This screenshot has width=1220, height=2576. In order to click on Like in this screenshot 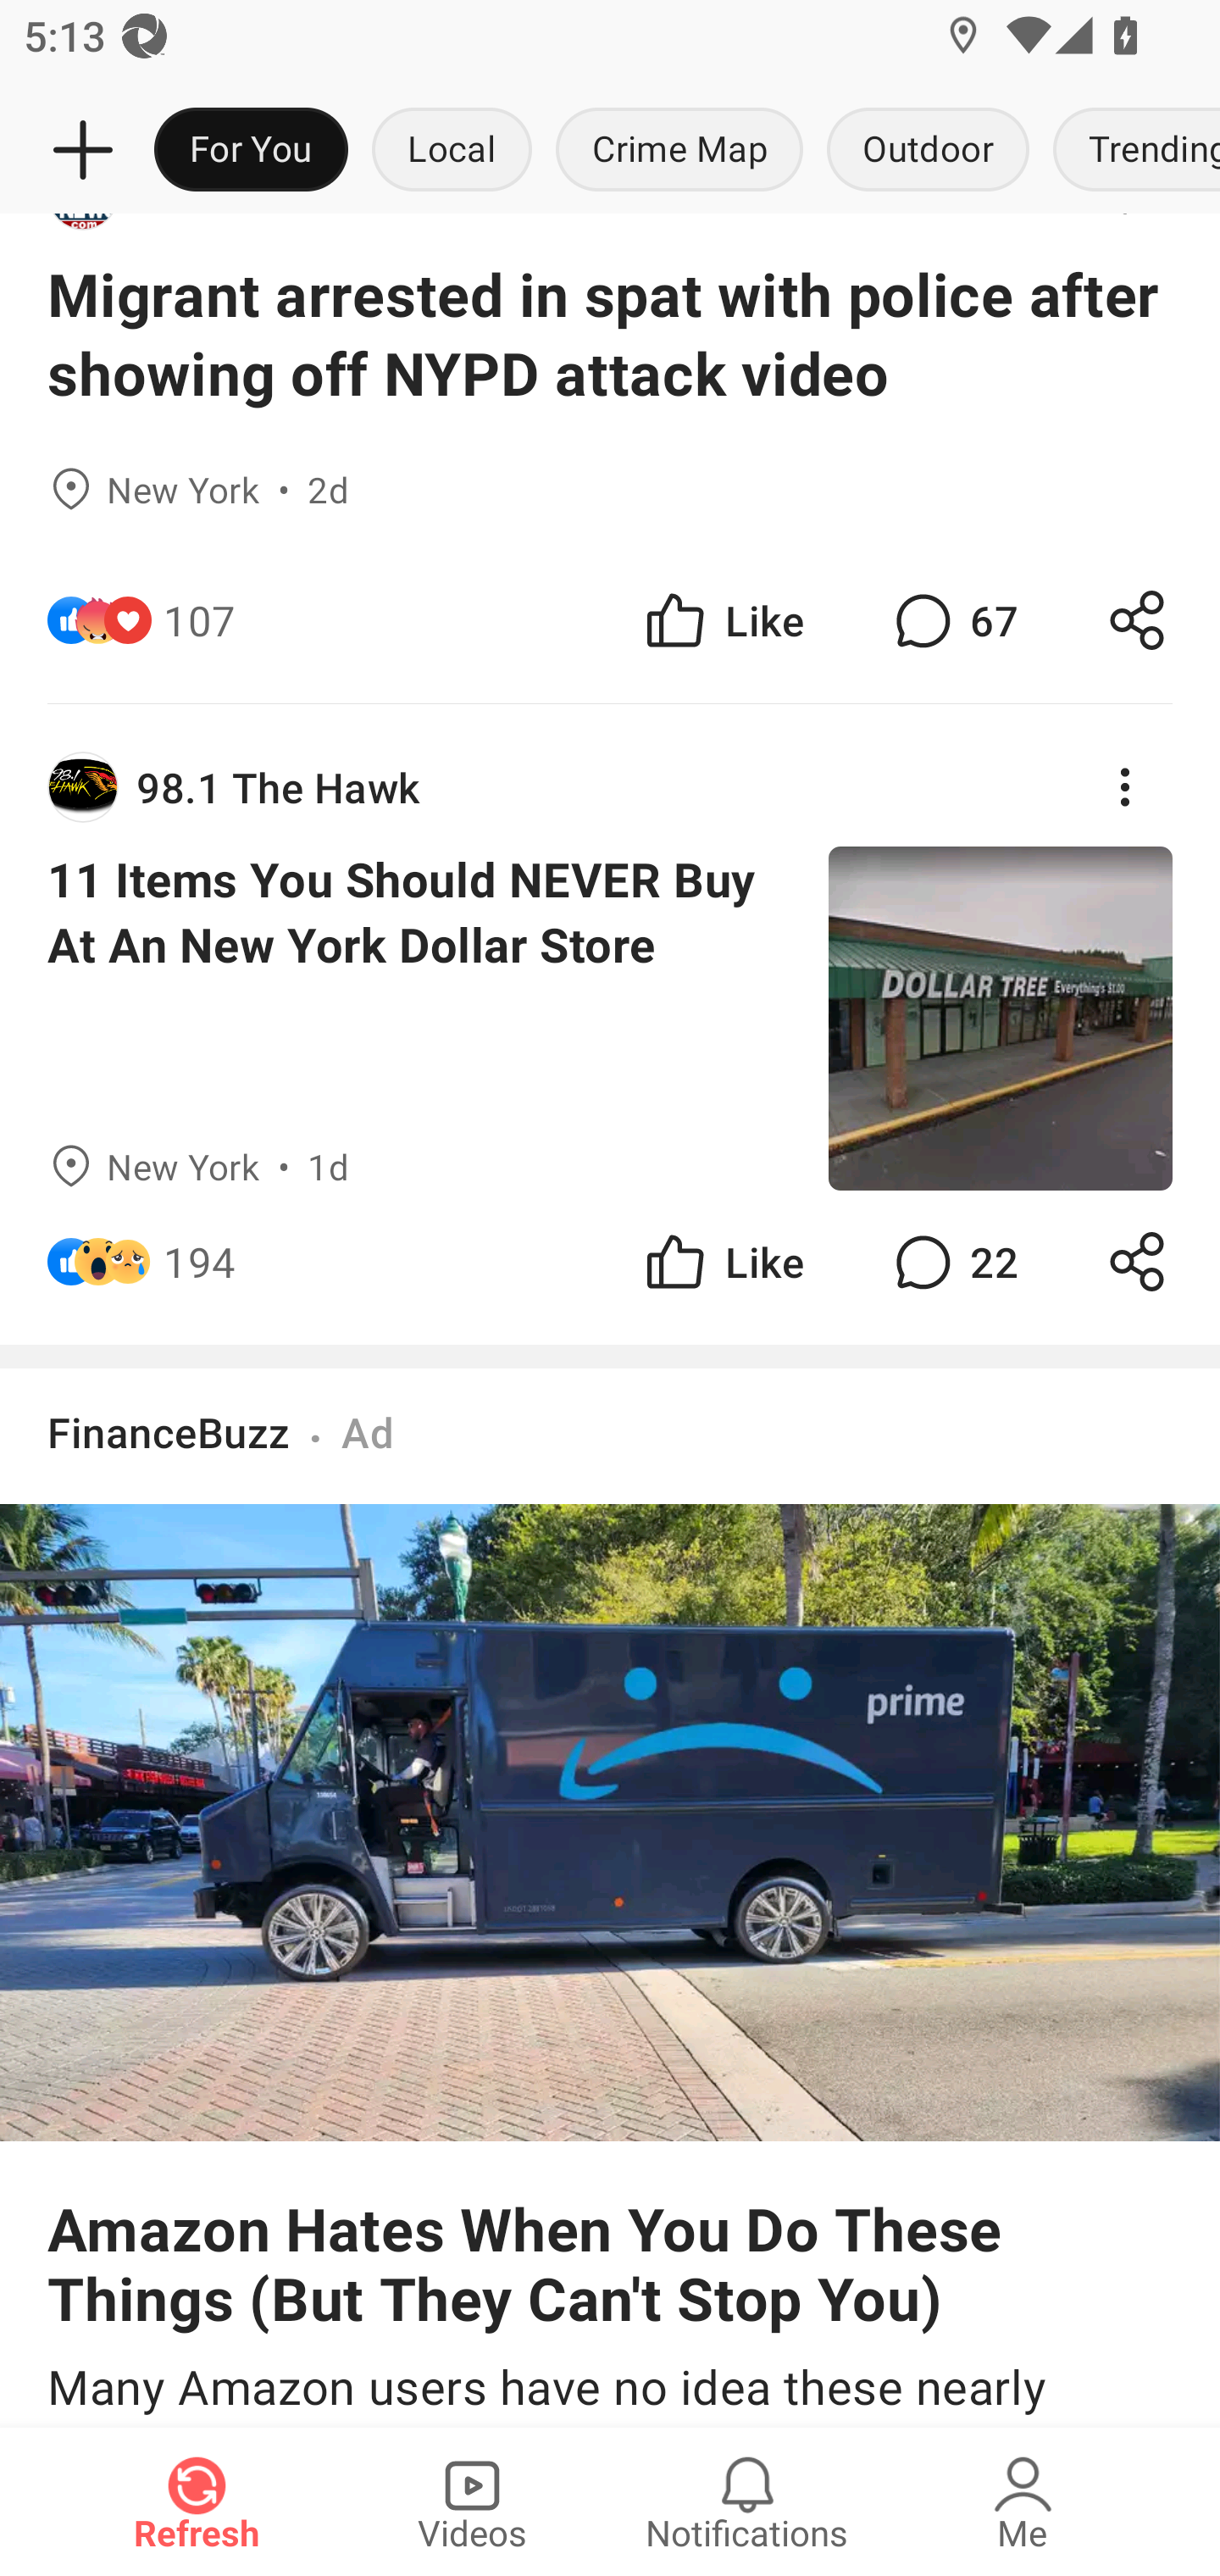, I will do `click(722, 619)`.